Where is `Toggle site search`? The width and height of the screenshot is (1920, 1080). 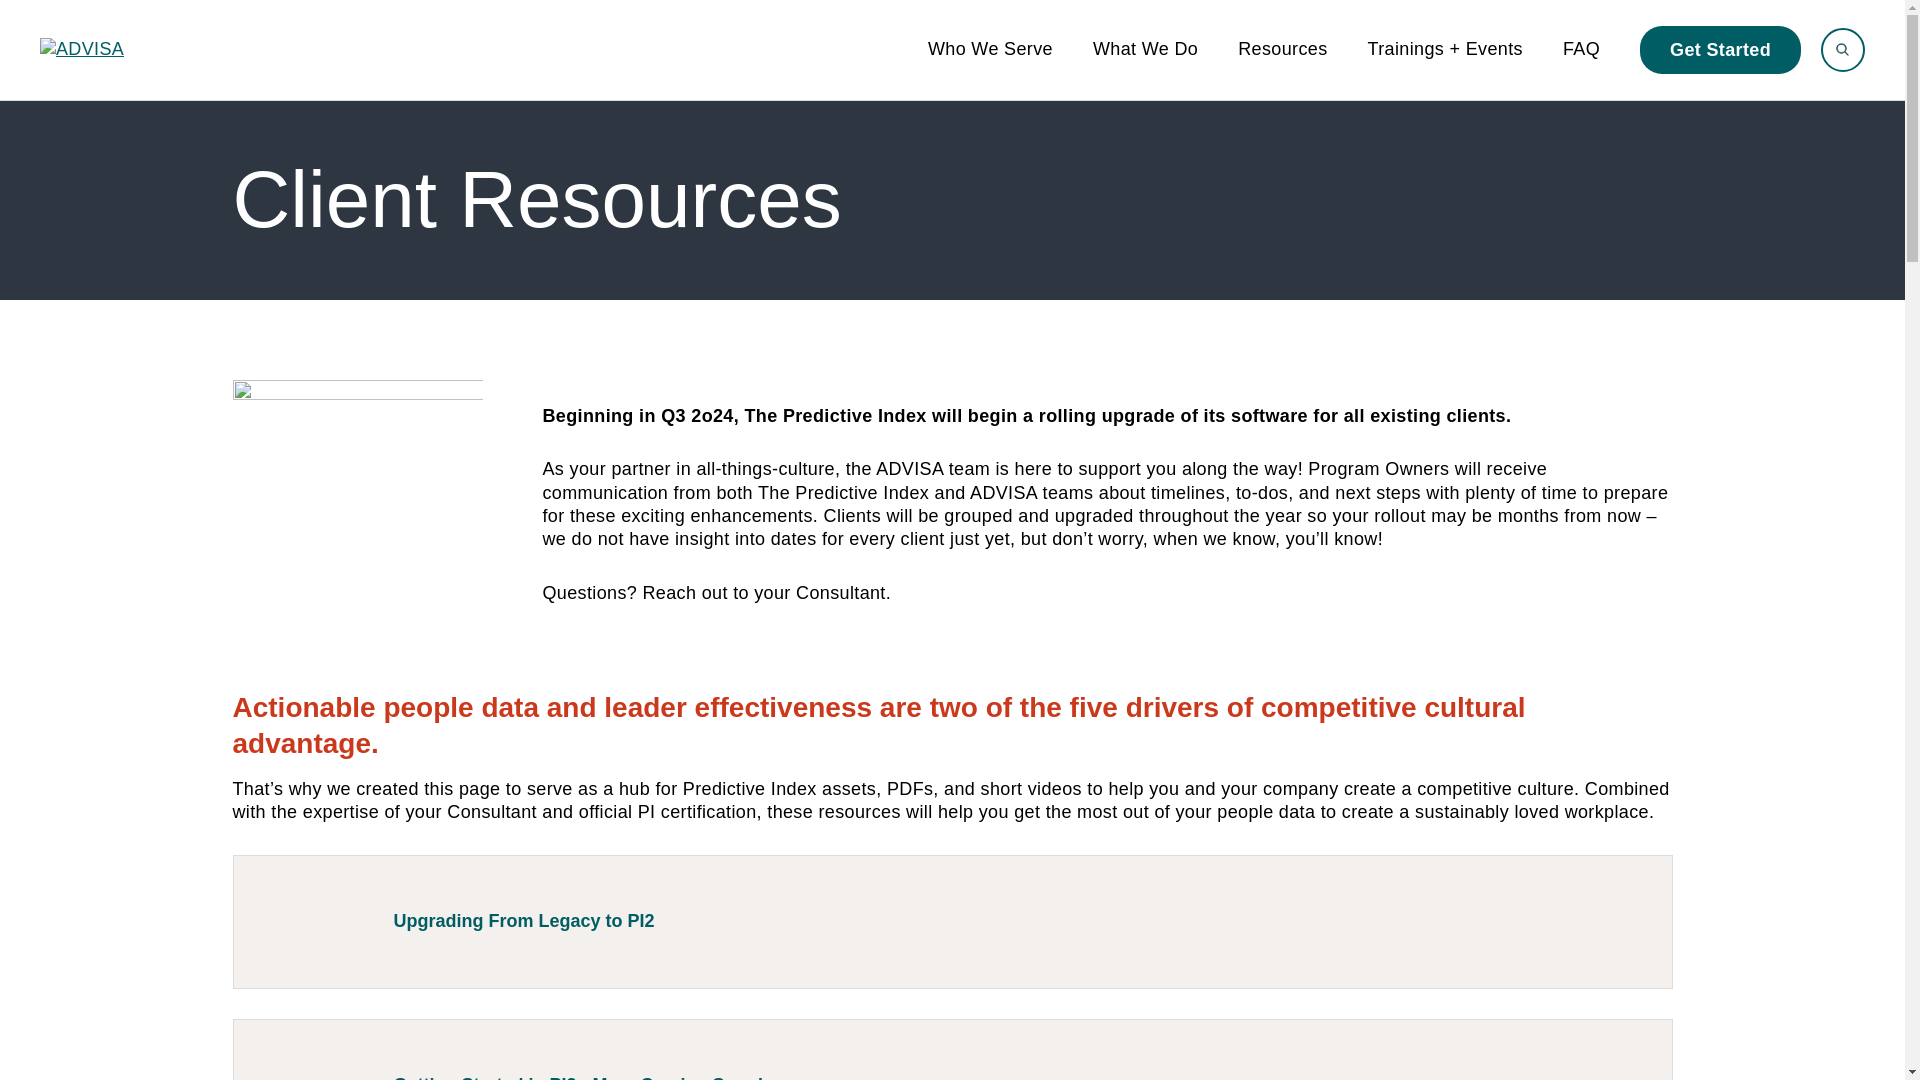
Toggle site search is located at coordinates (1842, 50).